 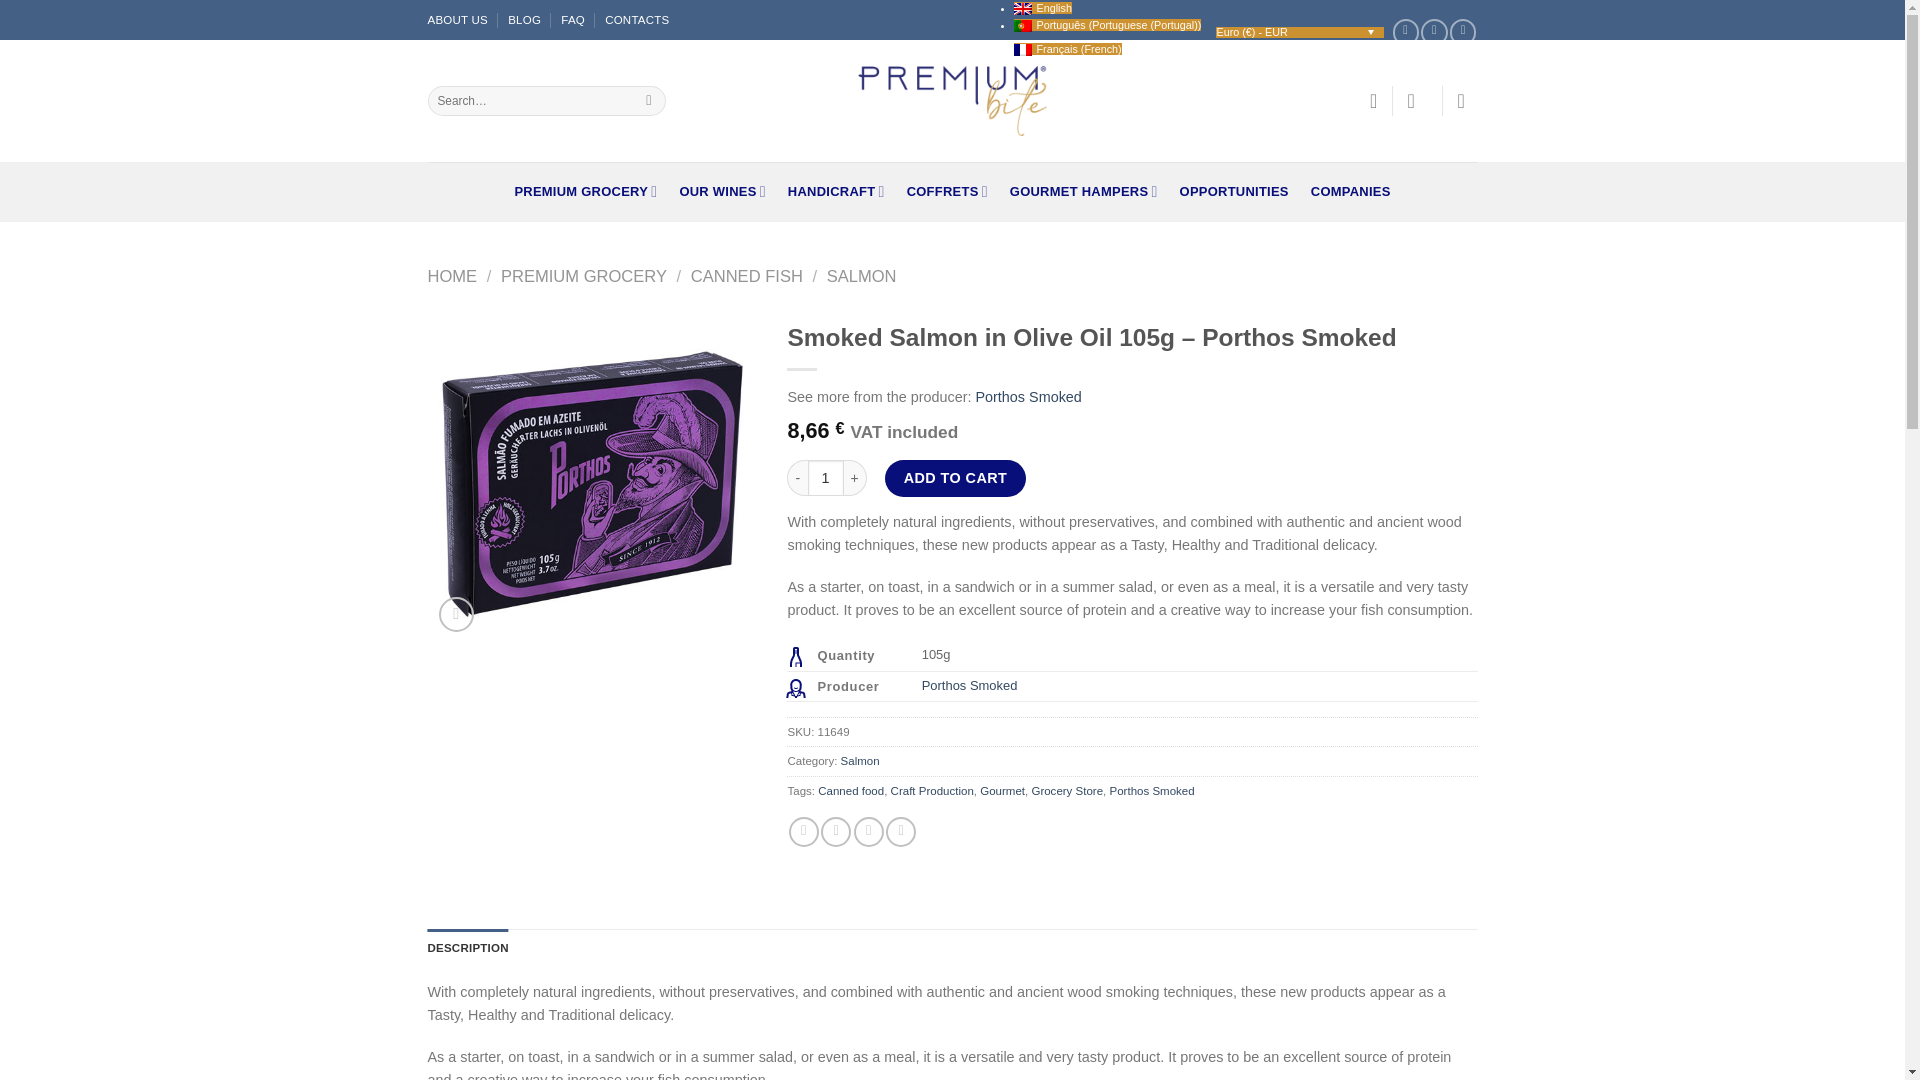 I want to click on CONTACTS, so click(x=636, y=20).